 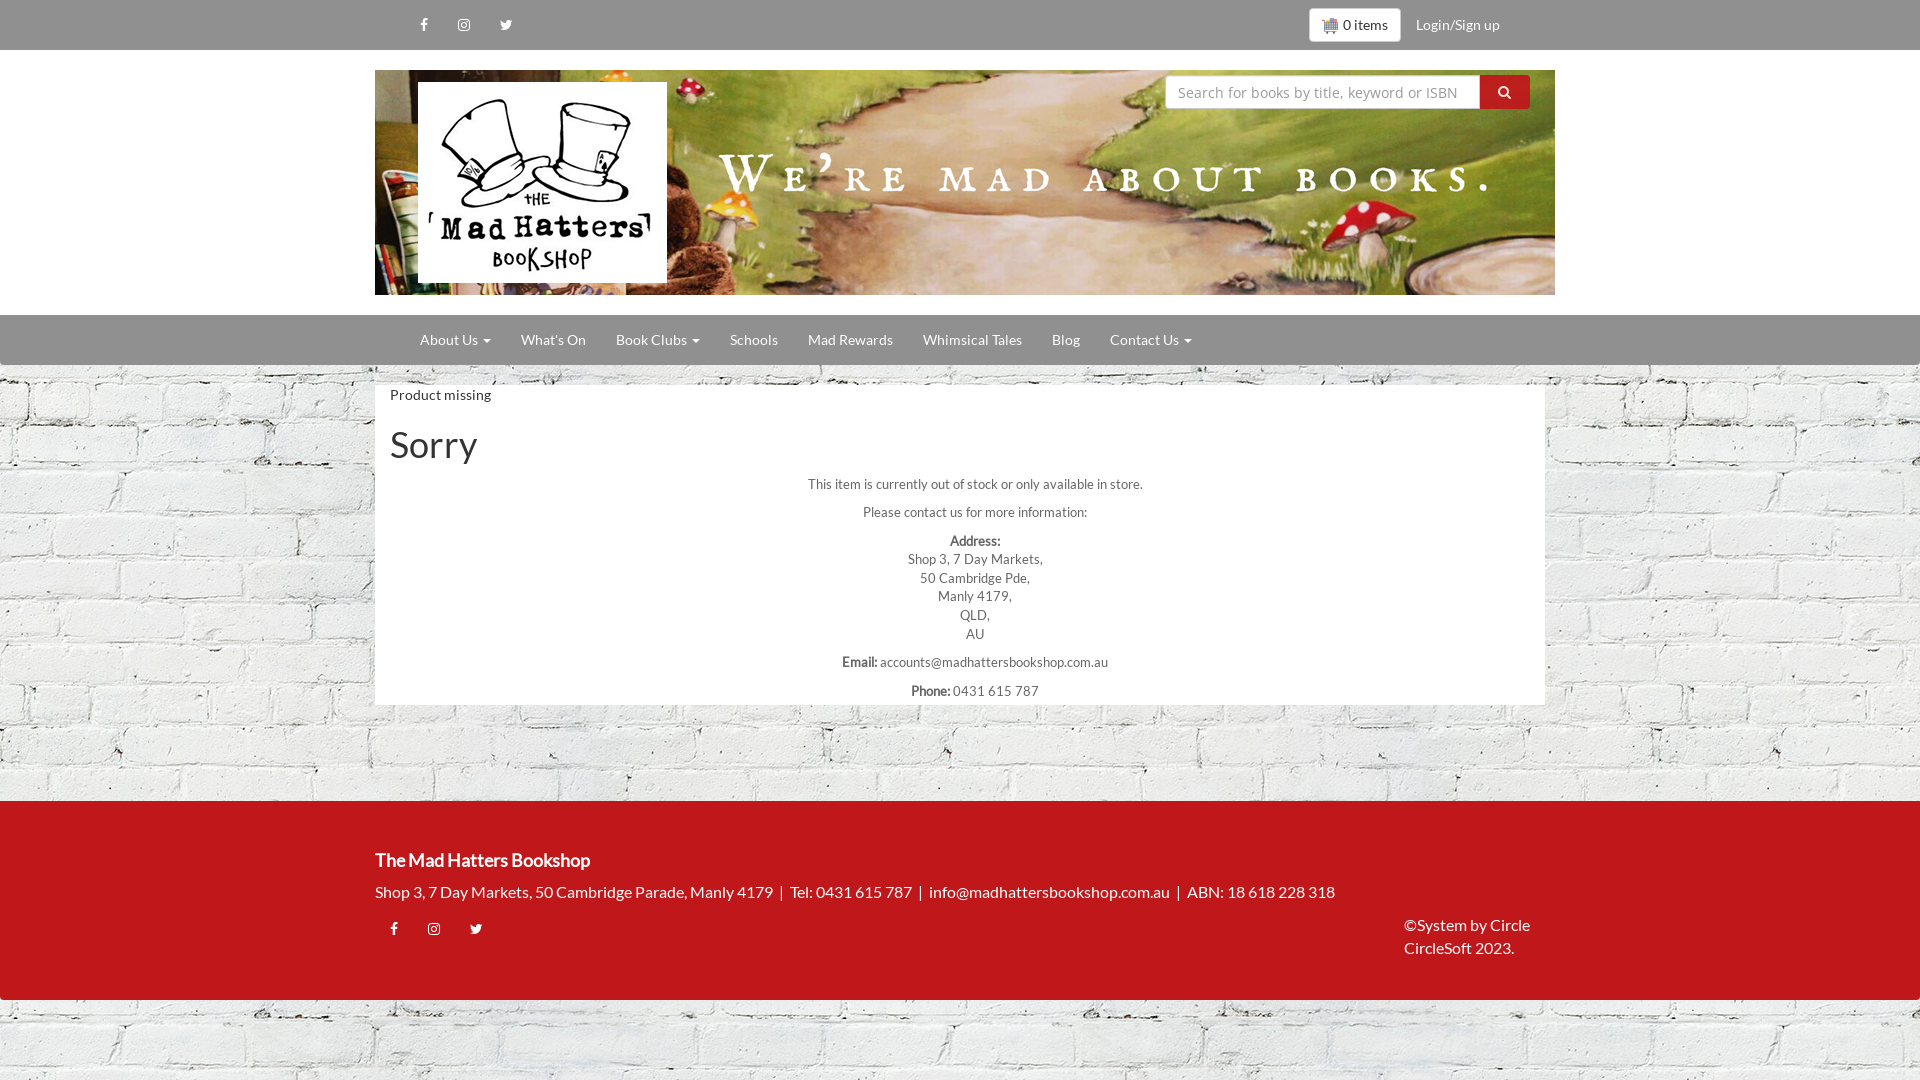 I want to click on 0 items, so click(x=1355, y=25).